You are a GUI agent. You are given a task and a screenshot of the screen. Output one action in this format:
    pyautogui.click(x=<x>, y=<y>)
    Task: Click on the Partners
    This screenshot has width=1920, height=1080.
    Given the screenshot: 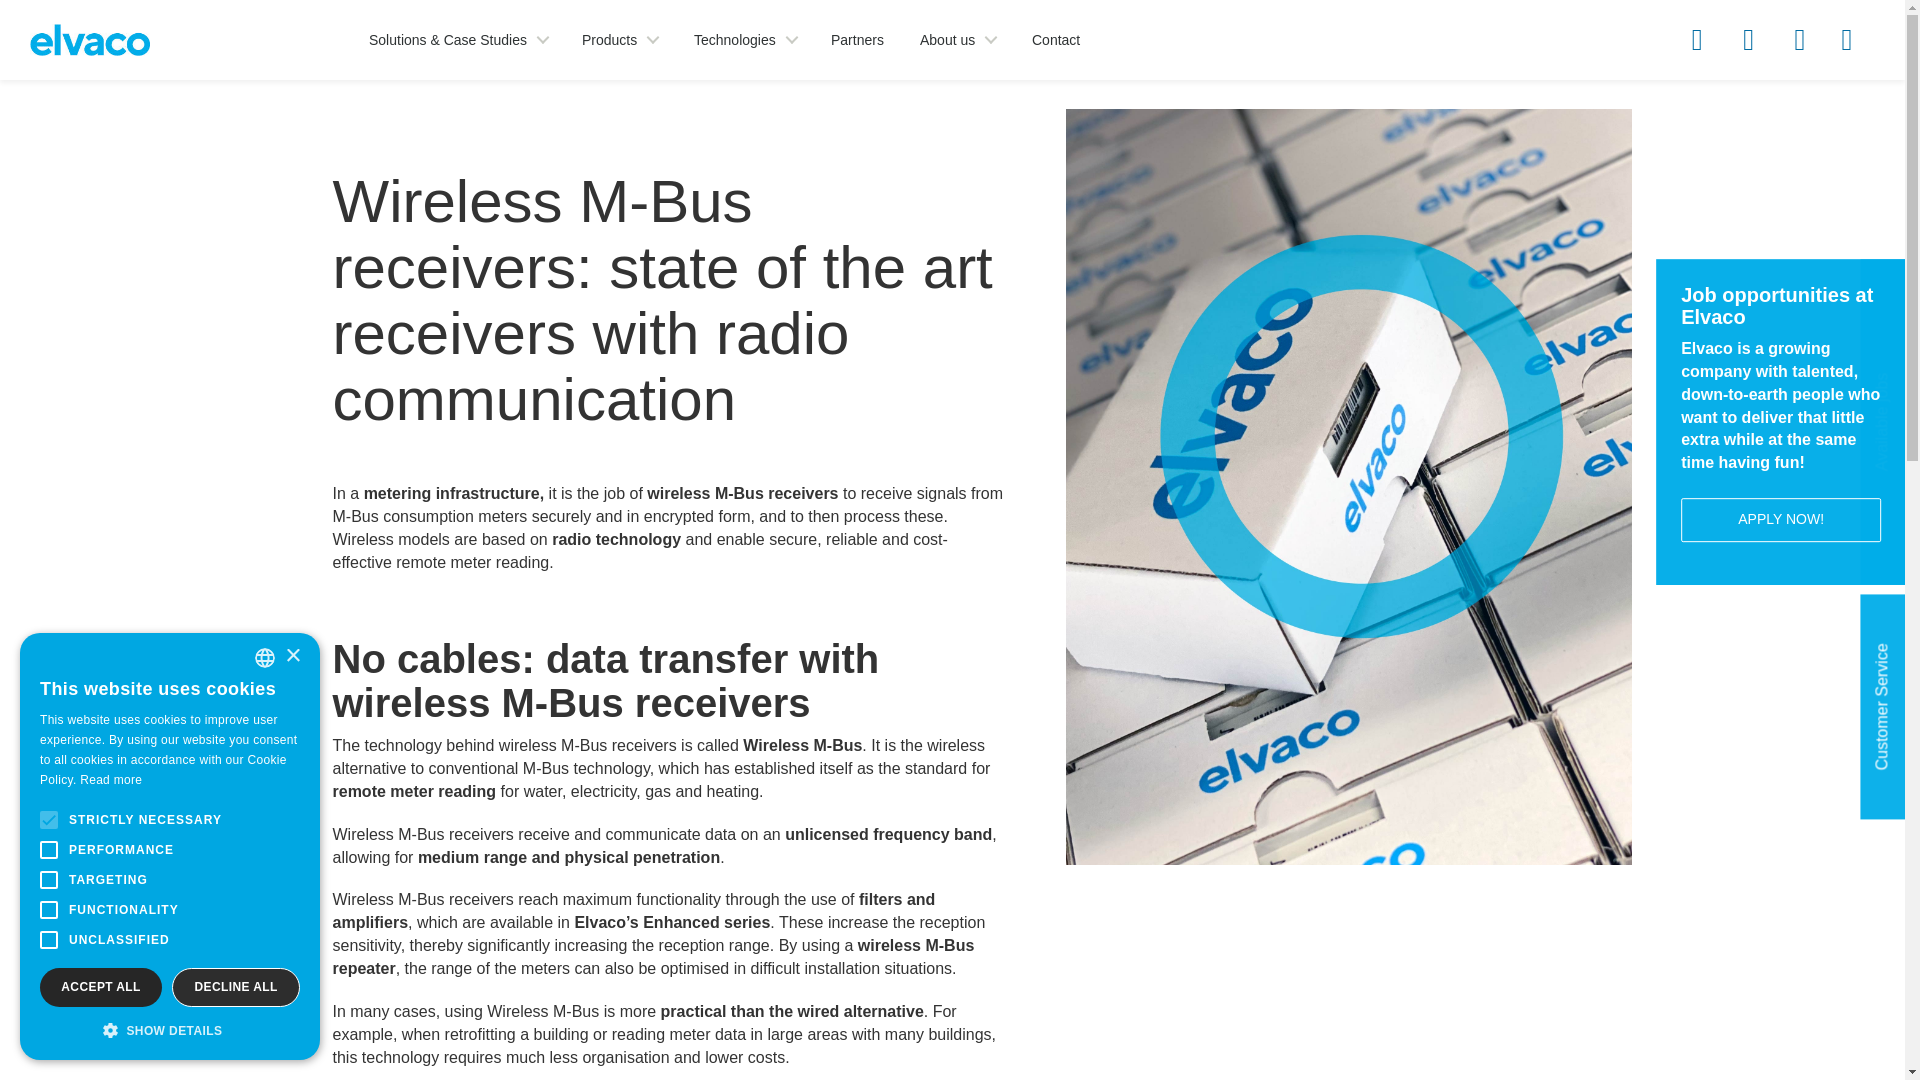 What is the action you would take?
    pyautogui.click(x=858, y=40)
    